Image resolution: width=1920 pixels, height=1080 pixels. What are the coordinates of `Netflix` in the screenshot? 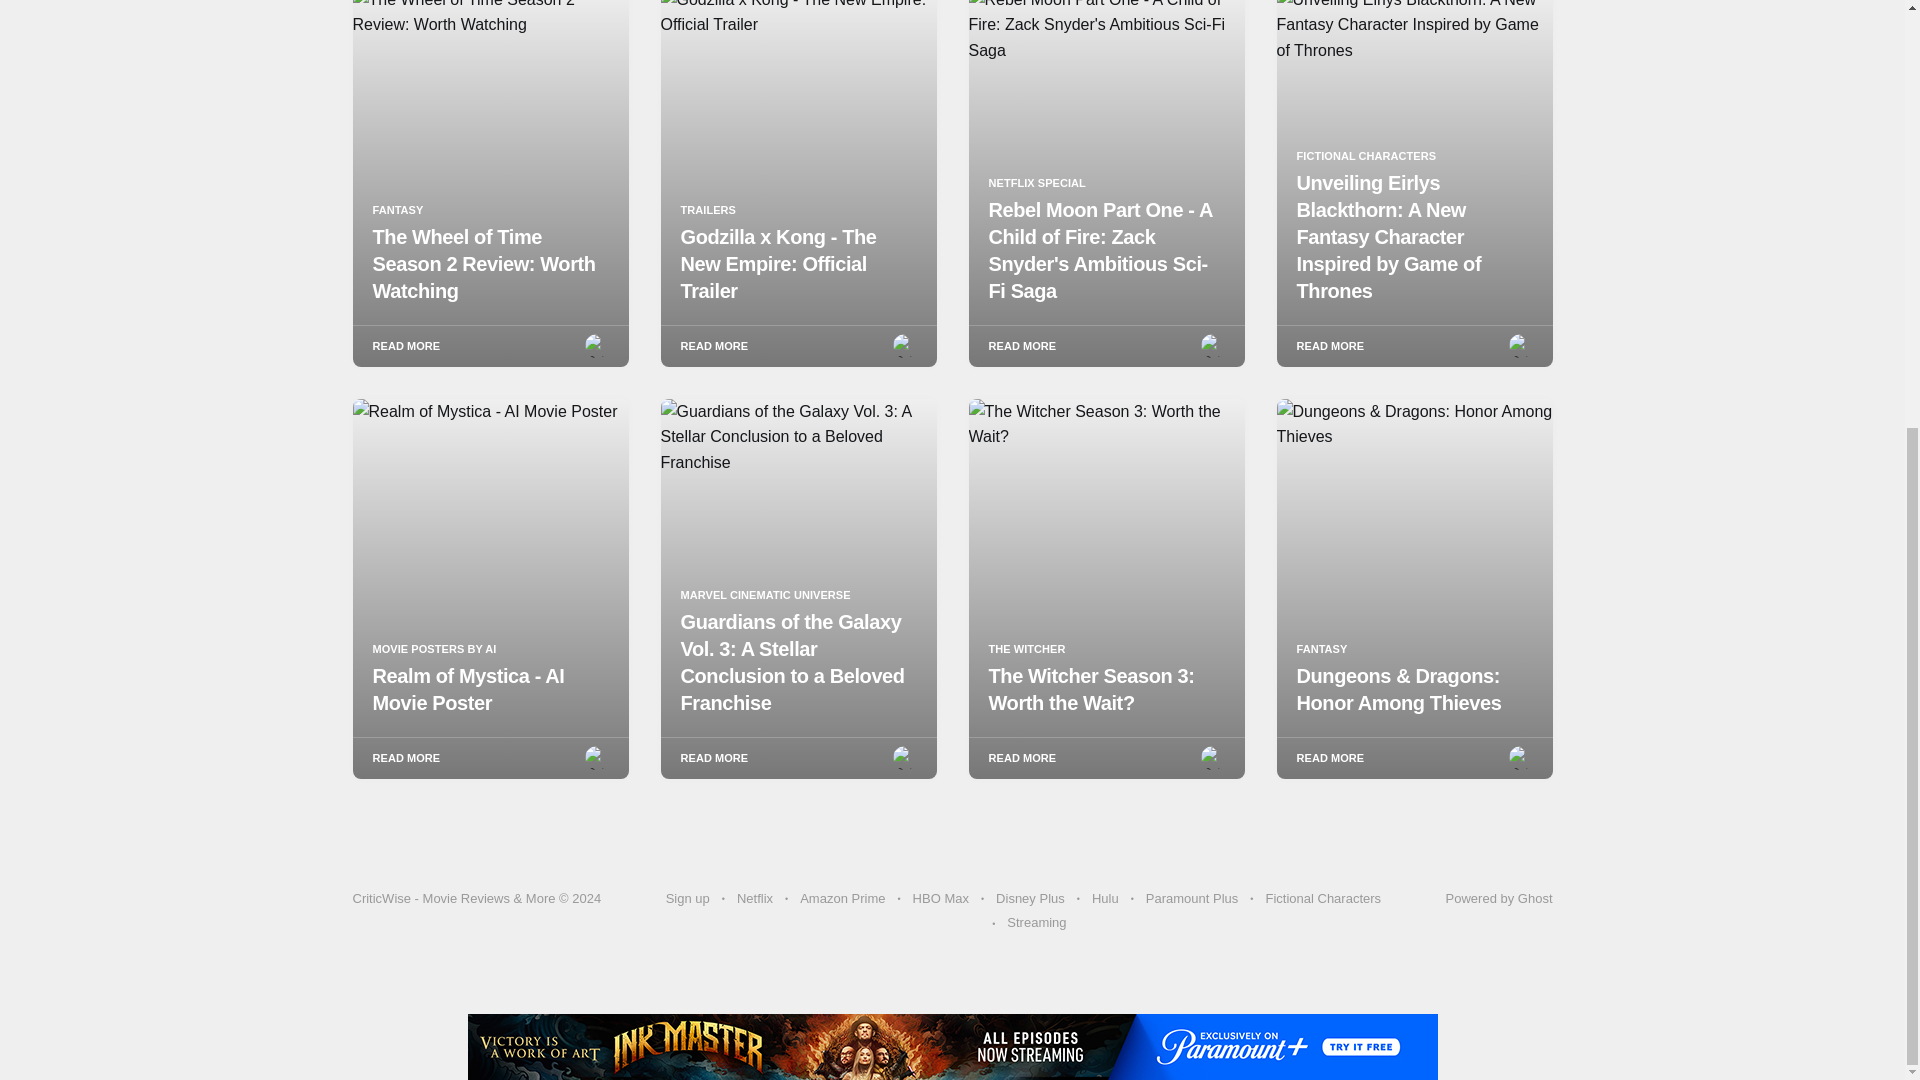 It's located at (755, 899).